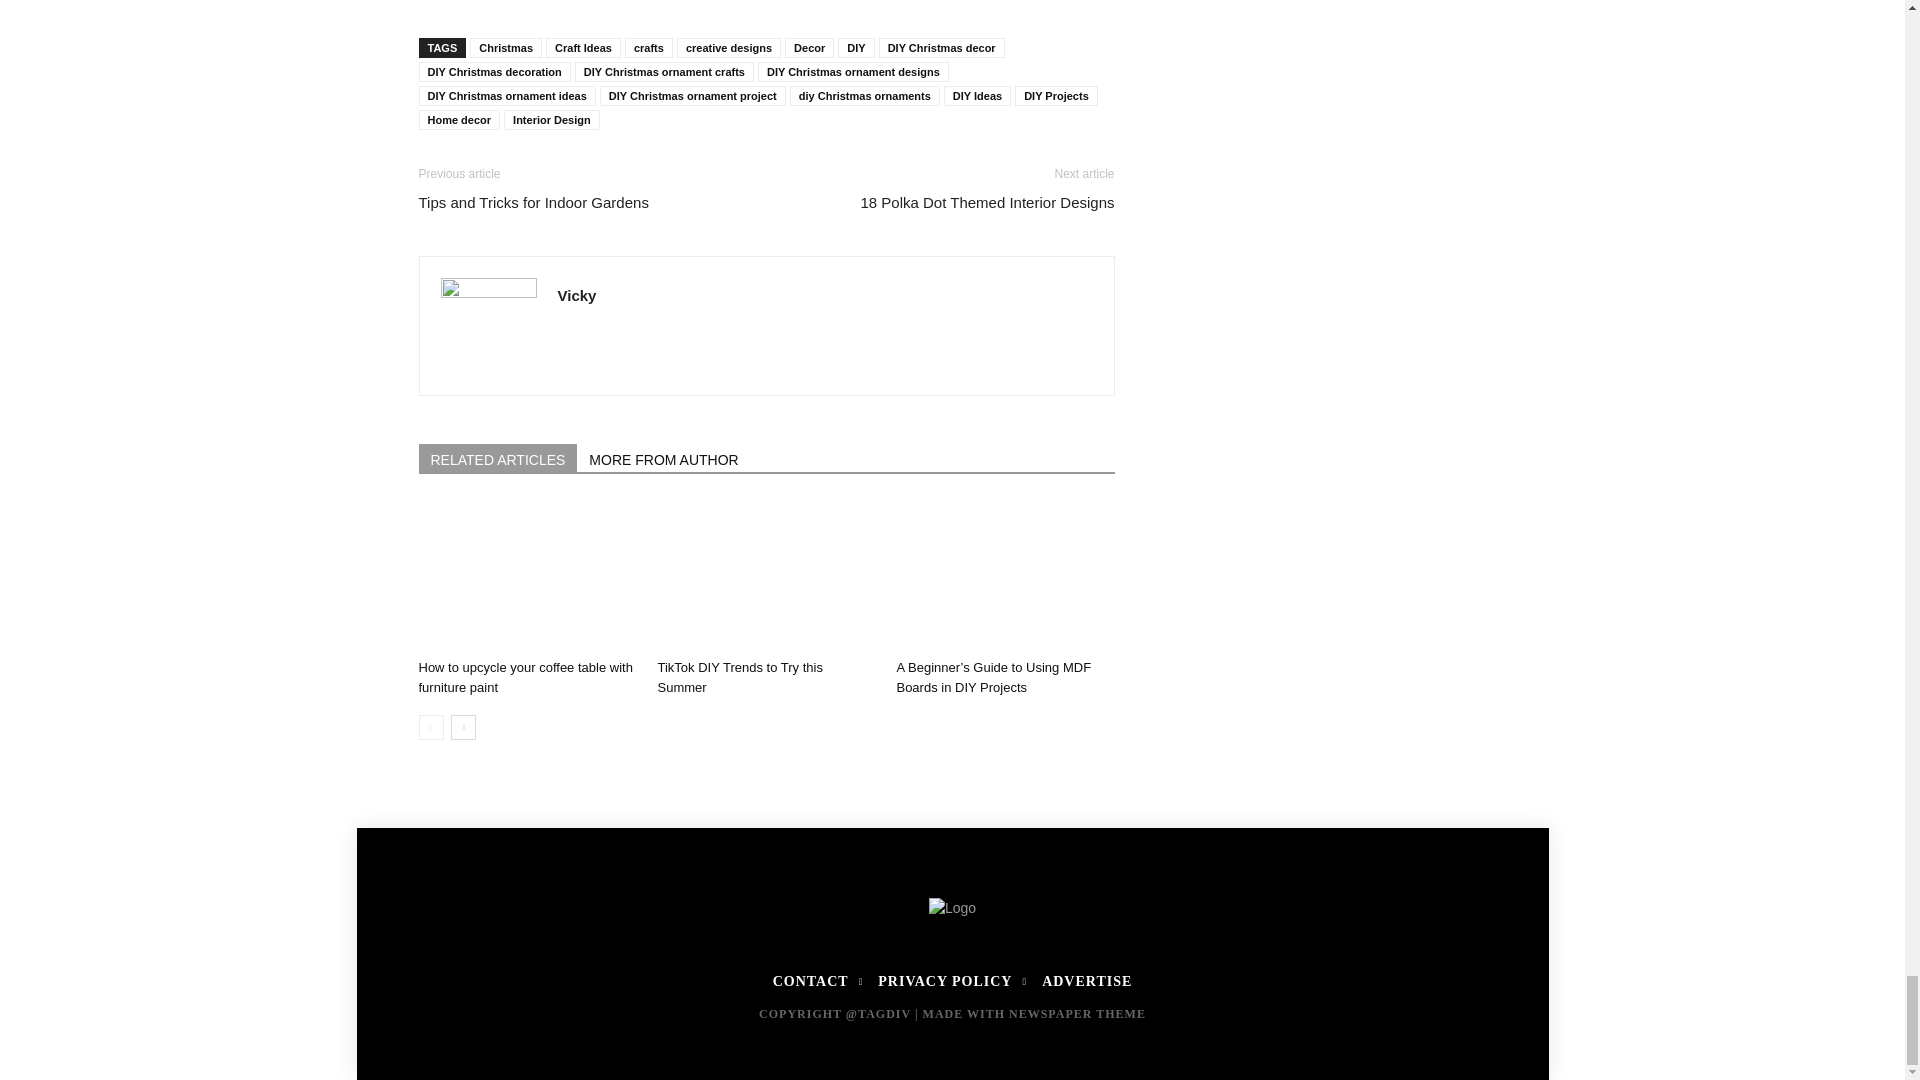 The height and width of the screenshot is (1080, 1920). I want to click on How to upcycle your coffee table with furniture paint, so click(524, 677).